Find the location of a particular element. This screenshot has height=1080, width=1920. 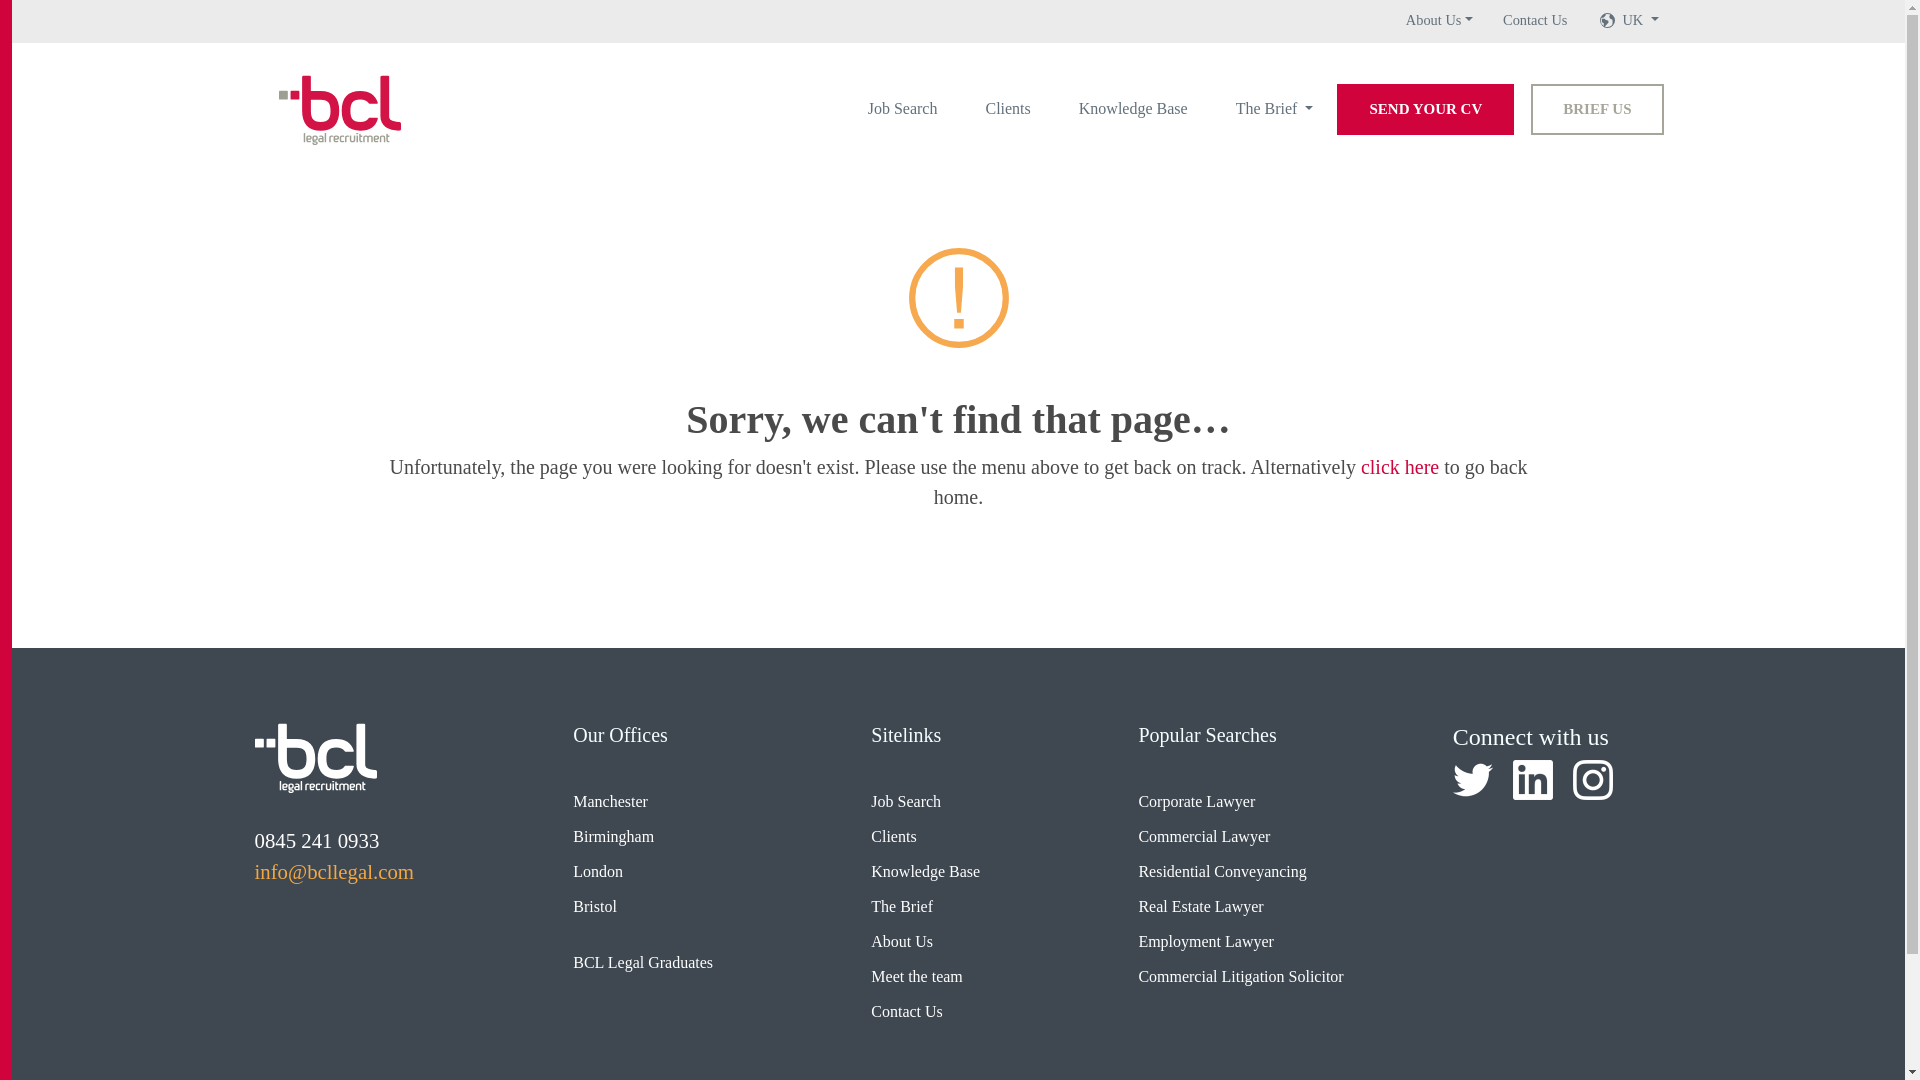

Knowledge Base is located at coordinates (1134, 108).